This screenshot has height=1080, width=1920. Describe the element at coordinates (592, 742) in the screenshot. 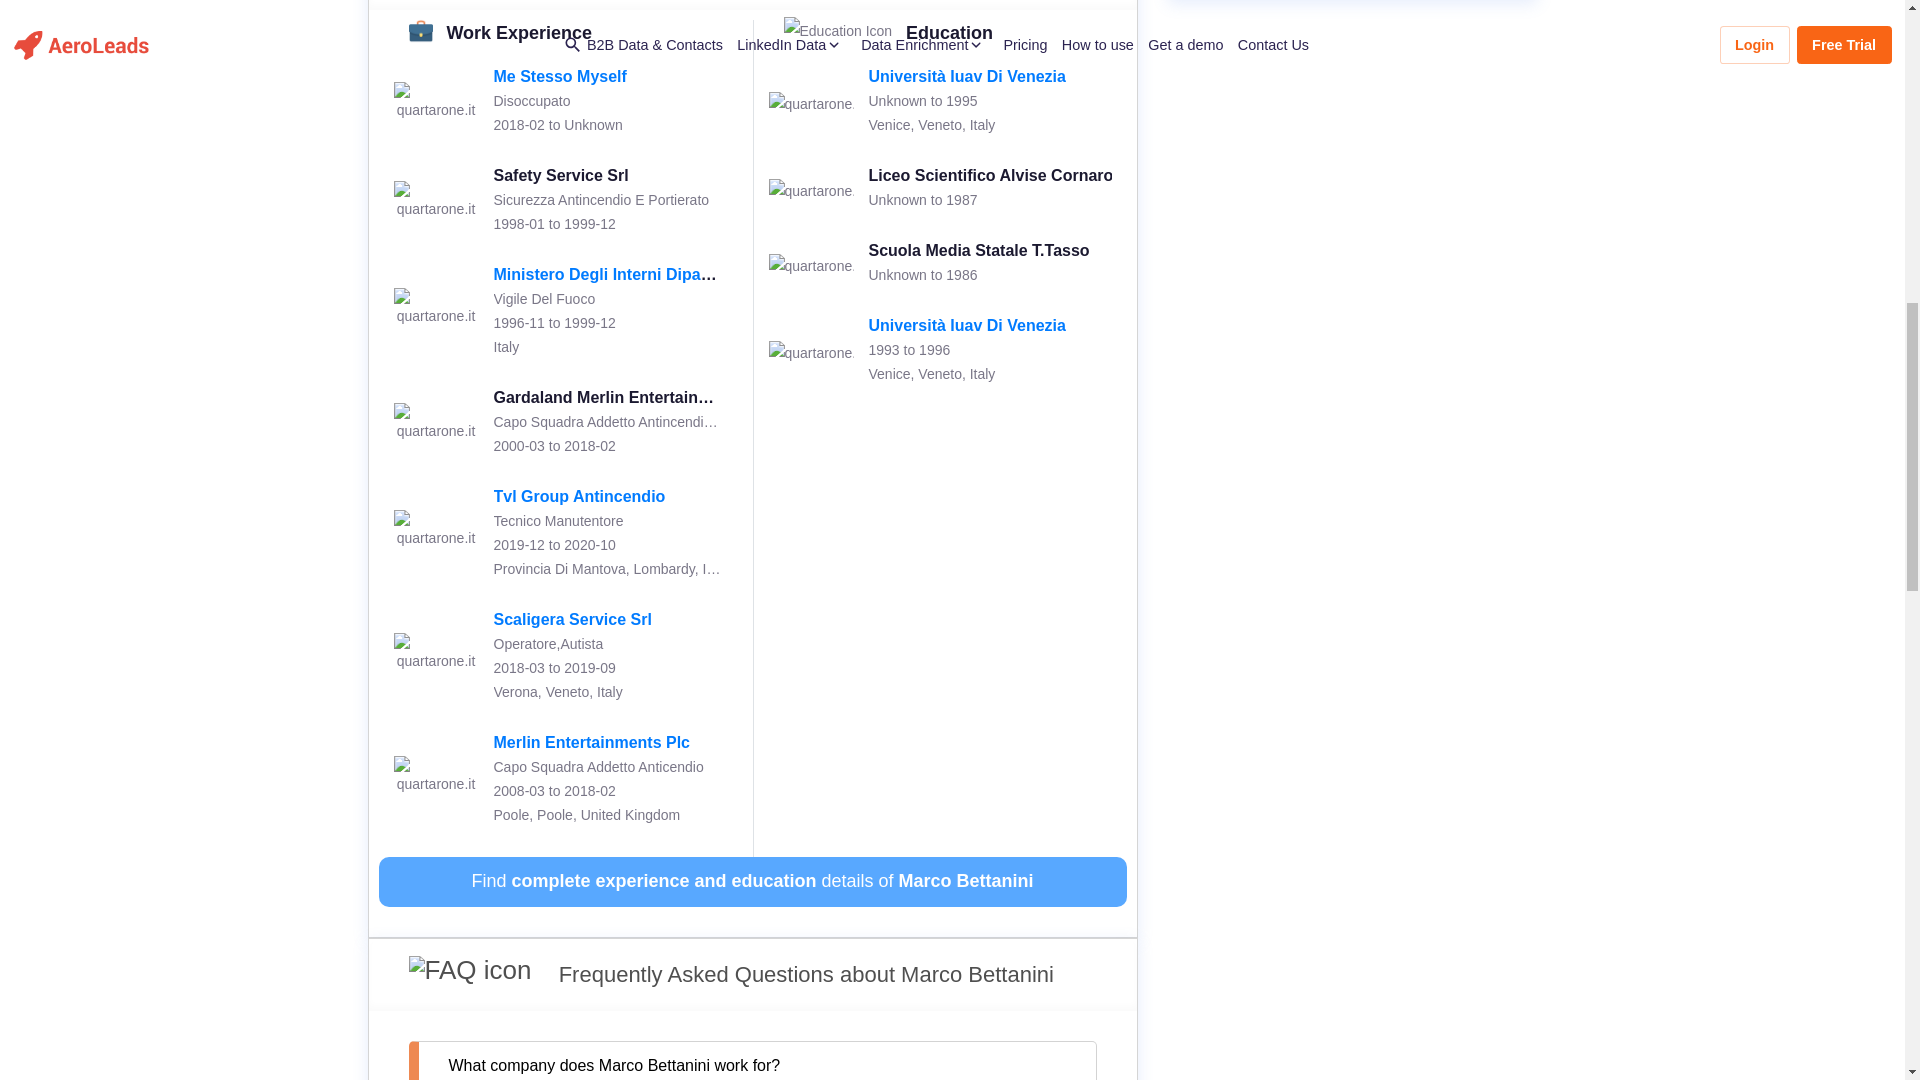

I see `See more employees from Merlin Entertainments Plc` at that location.